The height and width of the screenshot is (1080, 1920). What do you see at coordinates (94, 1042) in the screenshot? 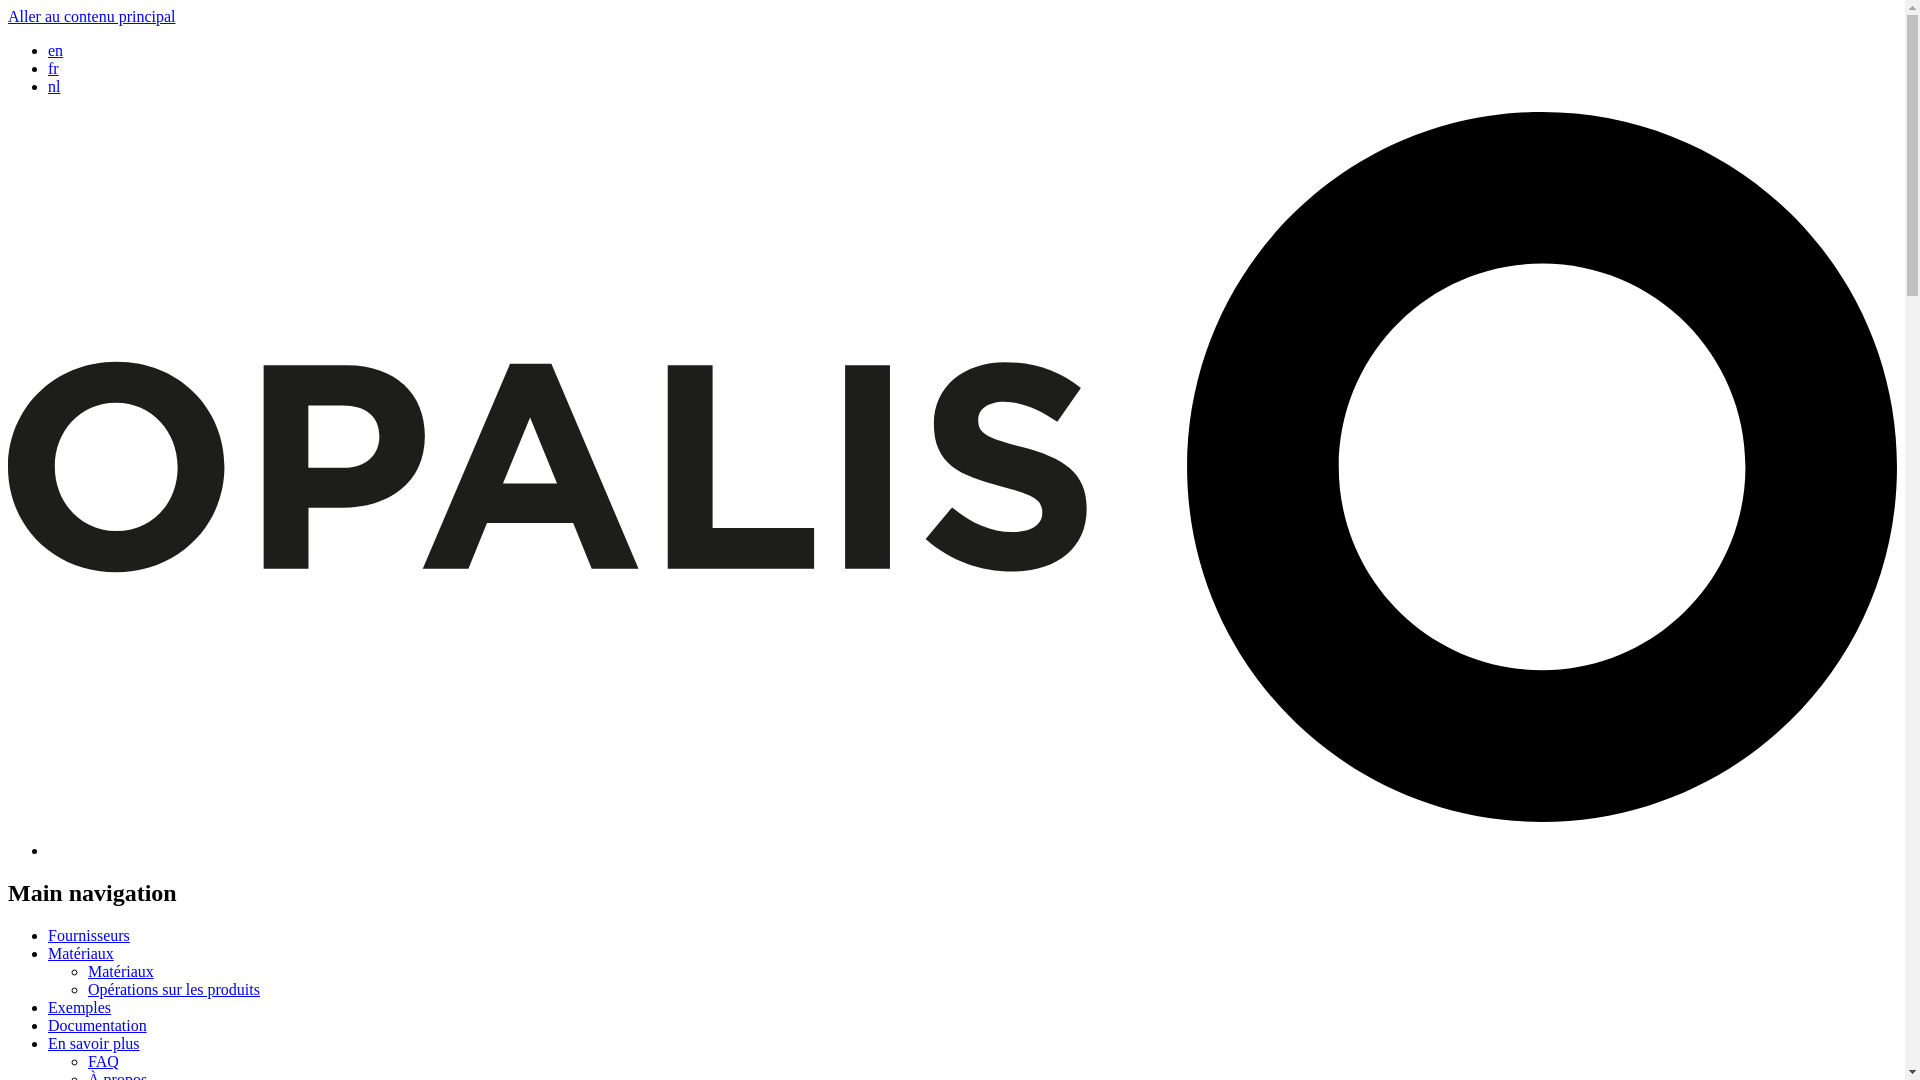
I see `En savoir plus` at bounding box center [94, 1042].